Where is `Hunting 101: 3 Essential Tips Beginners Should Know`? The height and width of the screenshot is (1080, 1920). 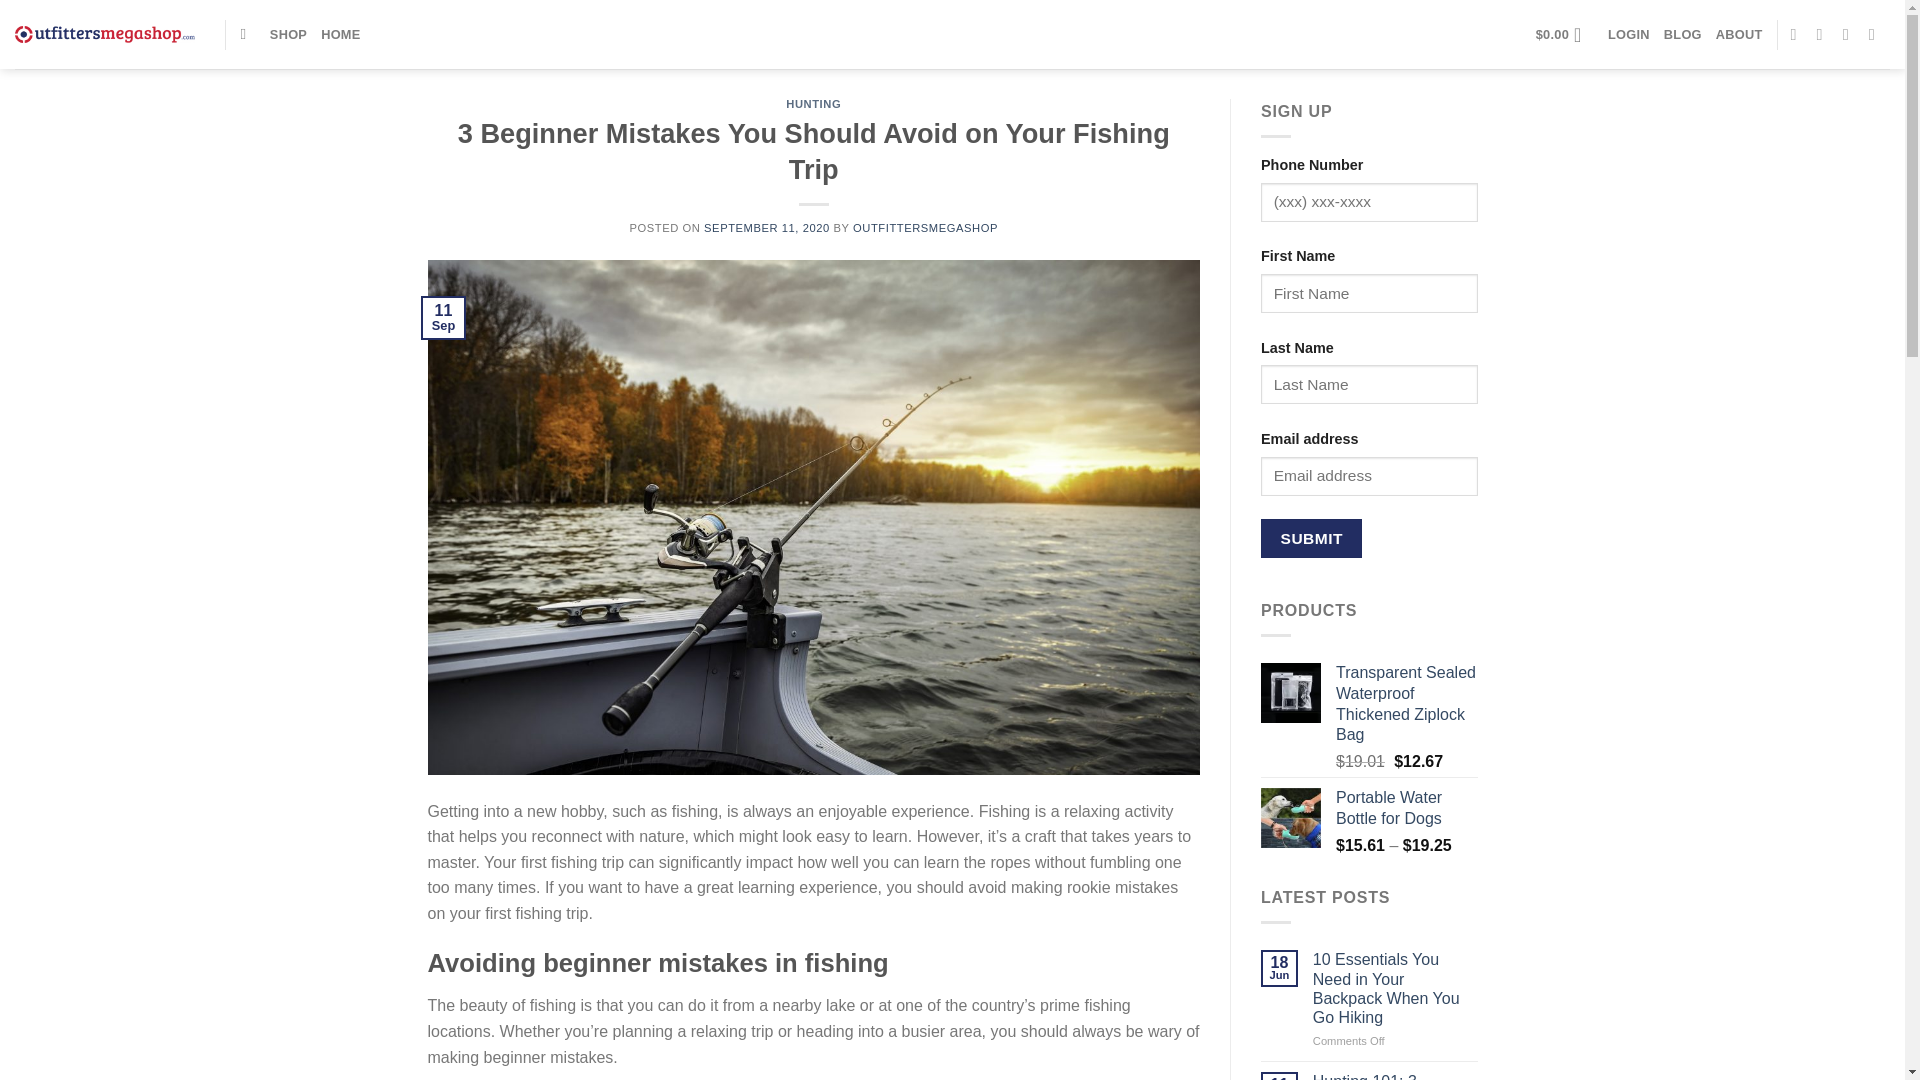
Hunting 101: 3 Essential Tips Beginners Should Know is located at coordinates (1396, 1076).